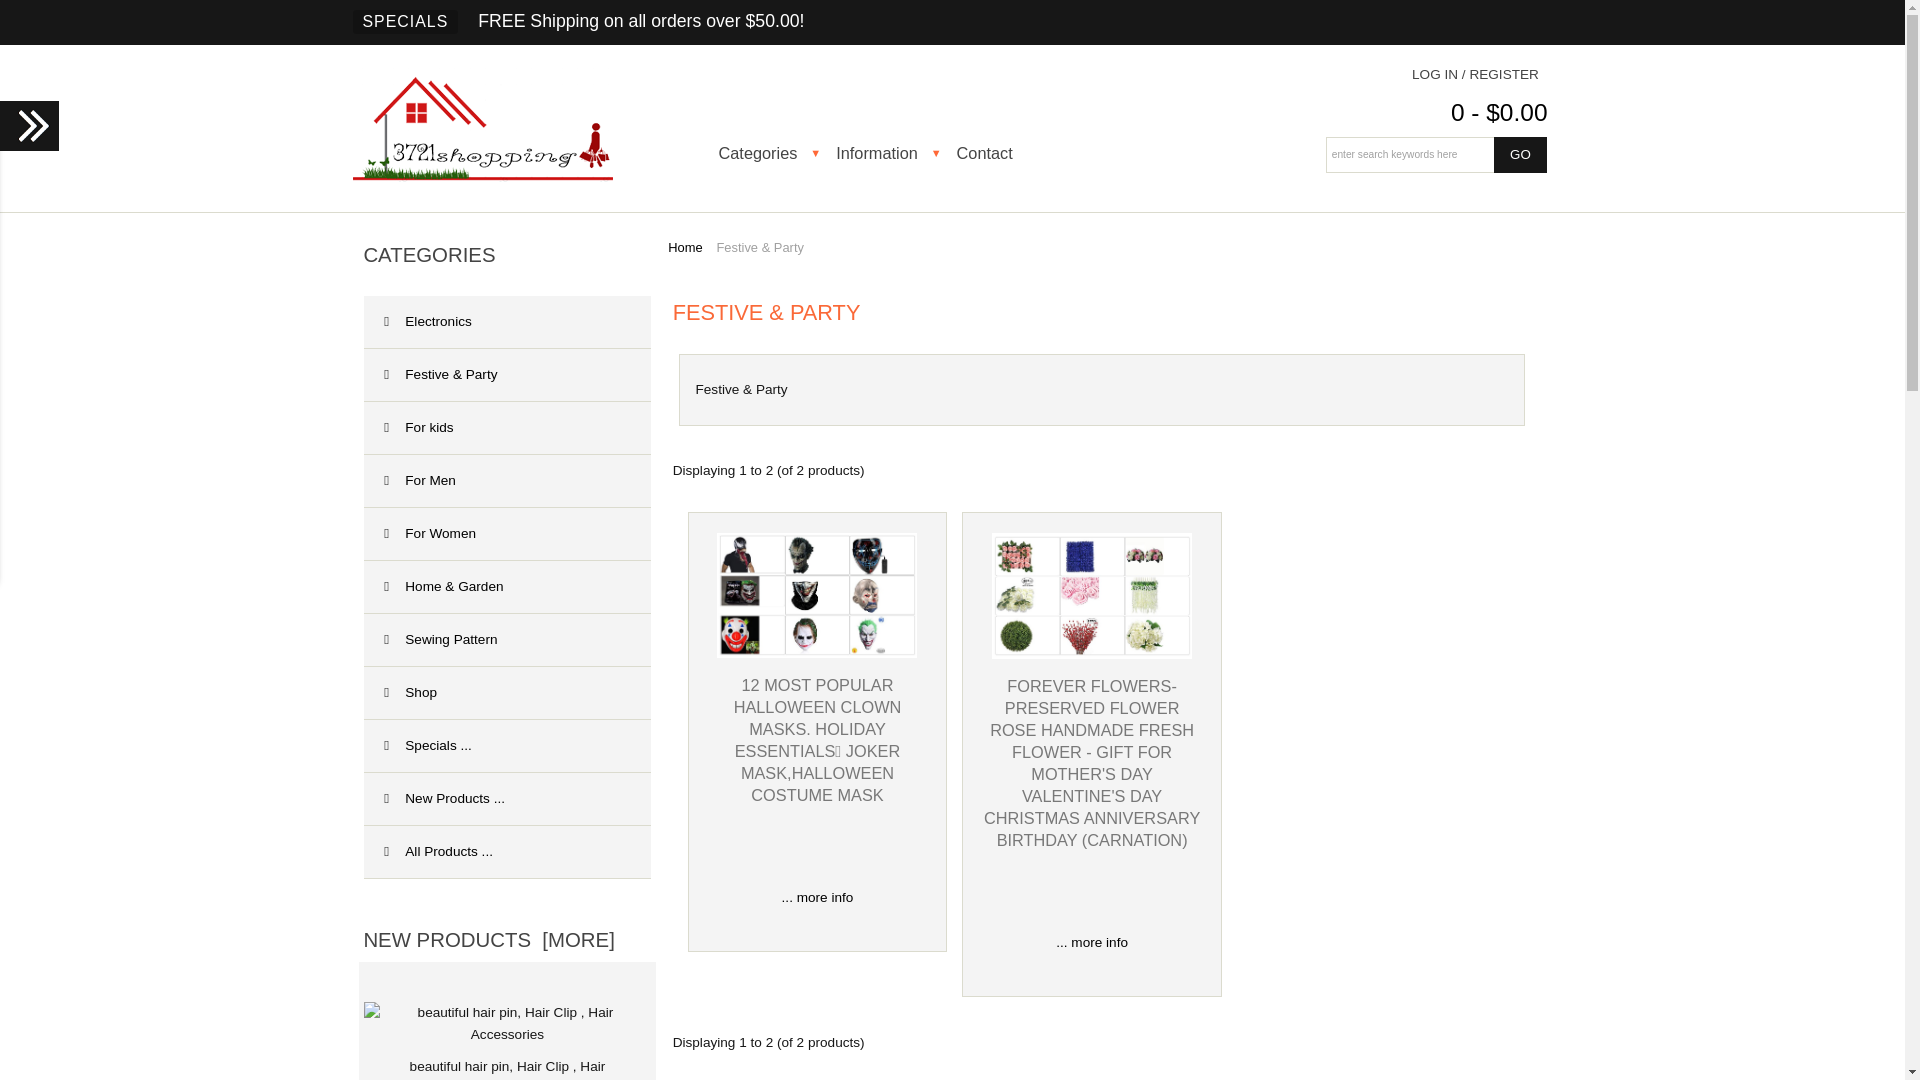  Describe the element at coordinates (507, 640) in the screenshot. I see `Sewing Pattern` at that location.